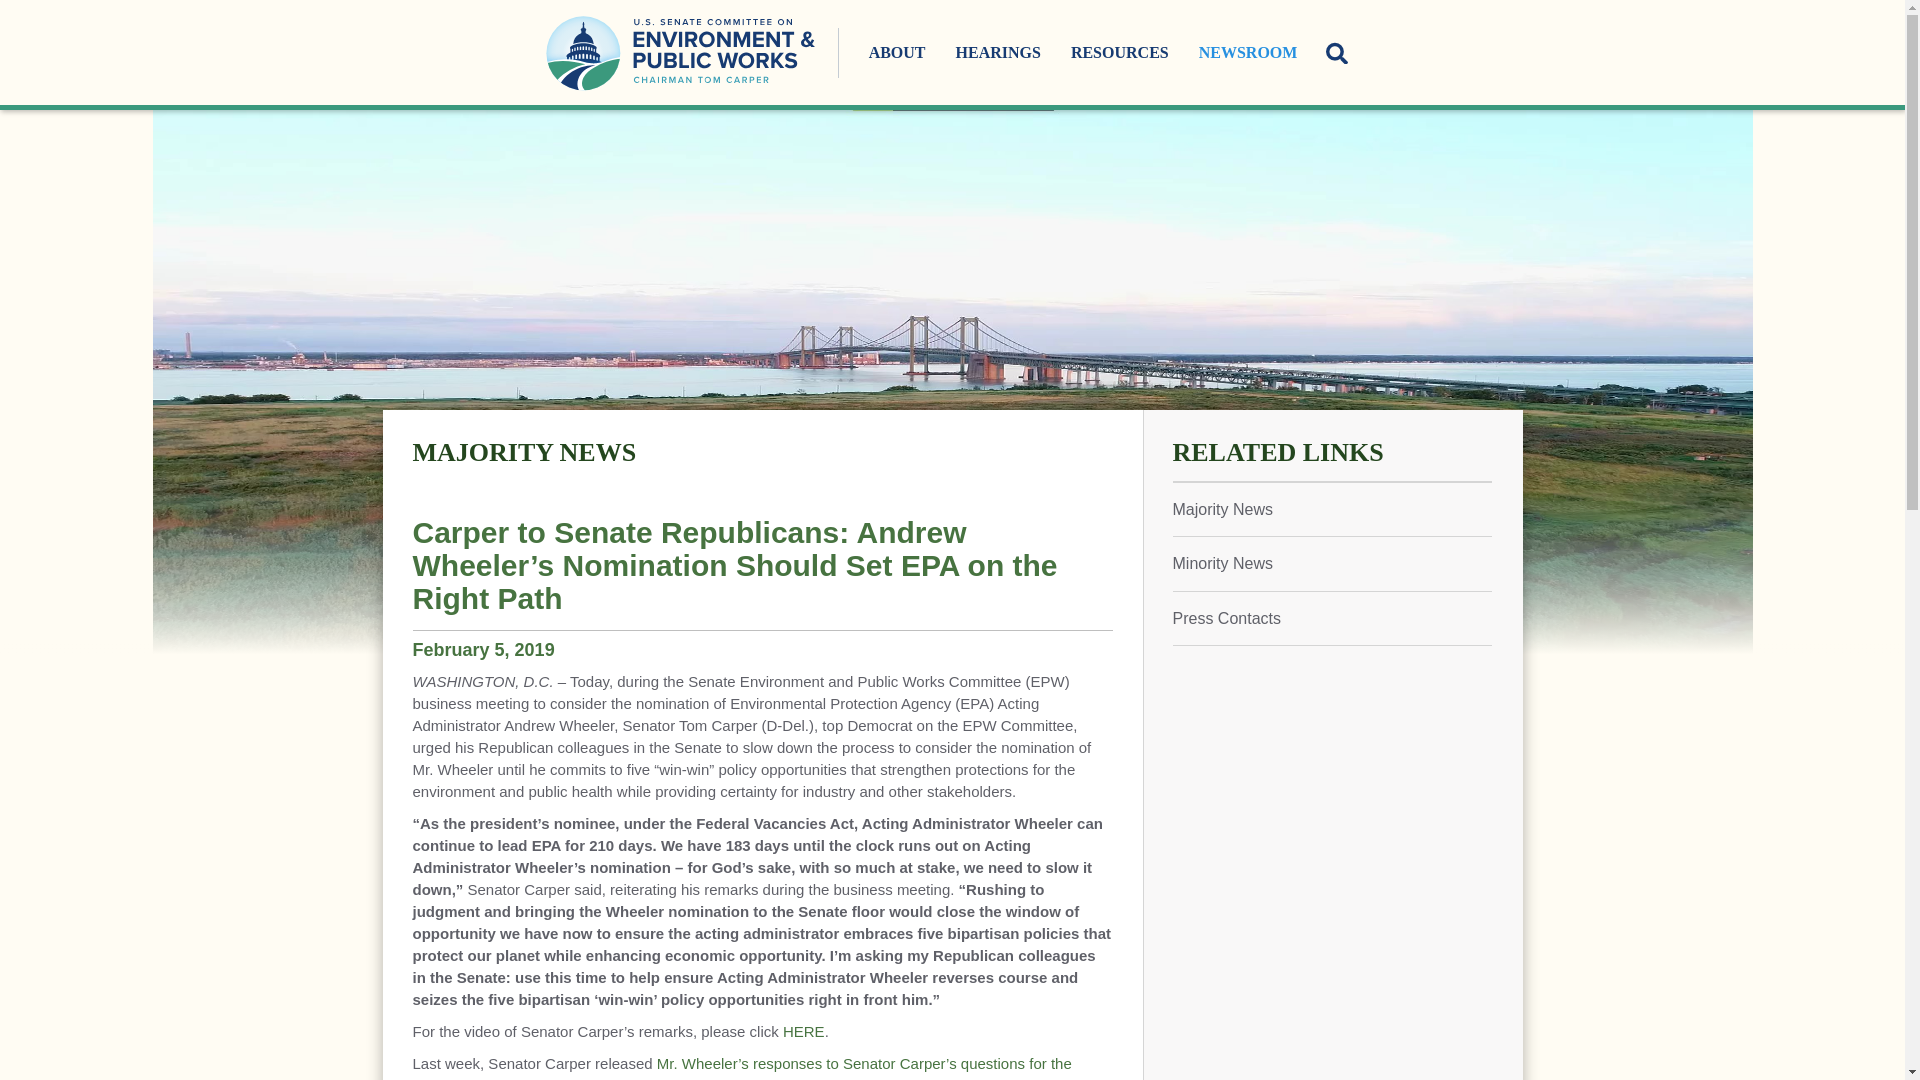 The image size is (1920, 1080). I want to click on Minority News, so click(1331, 562).